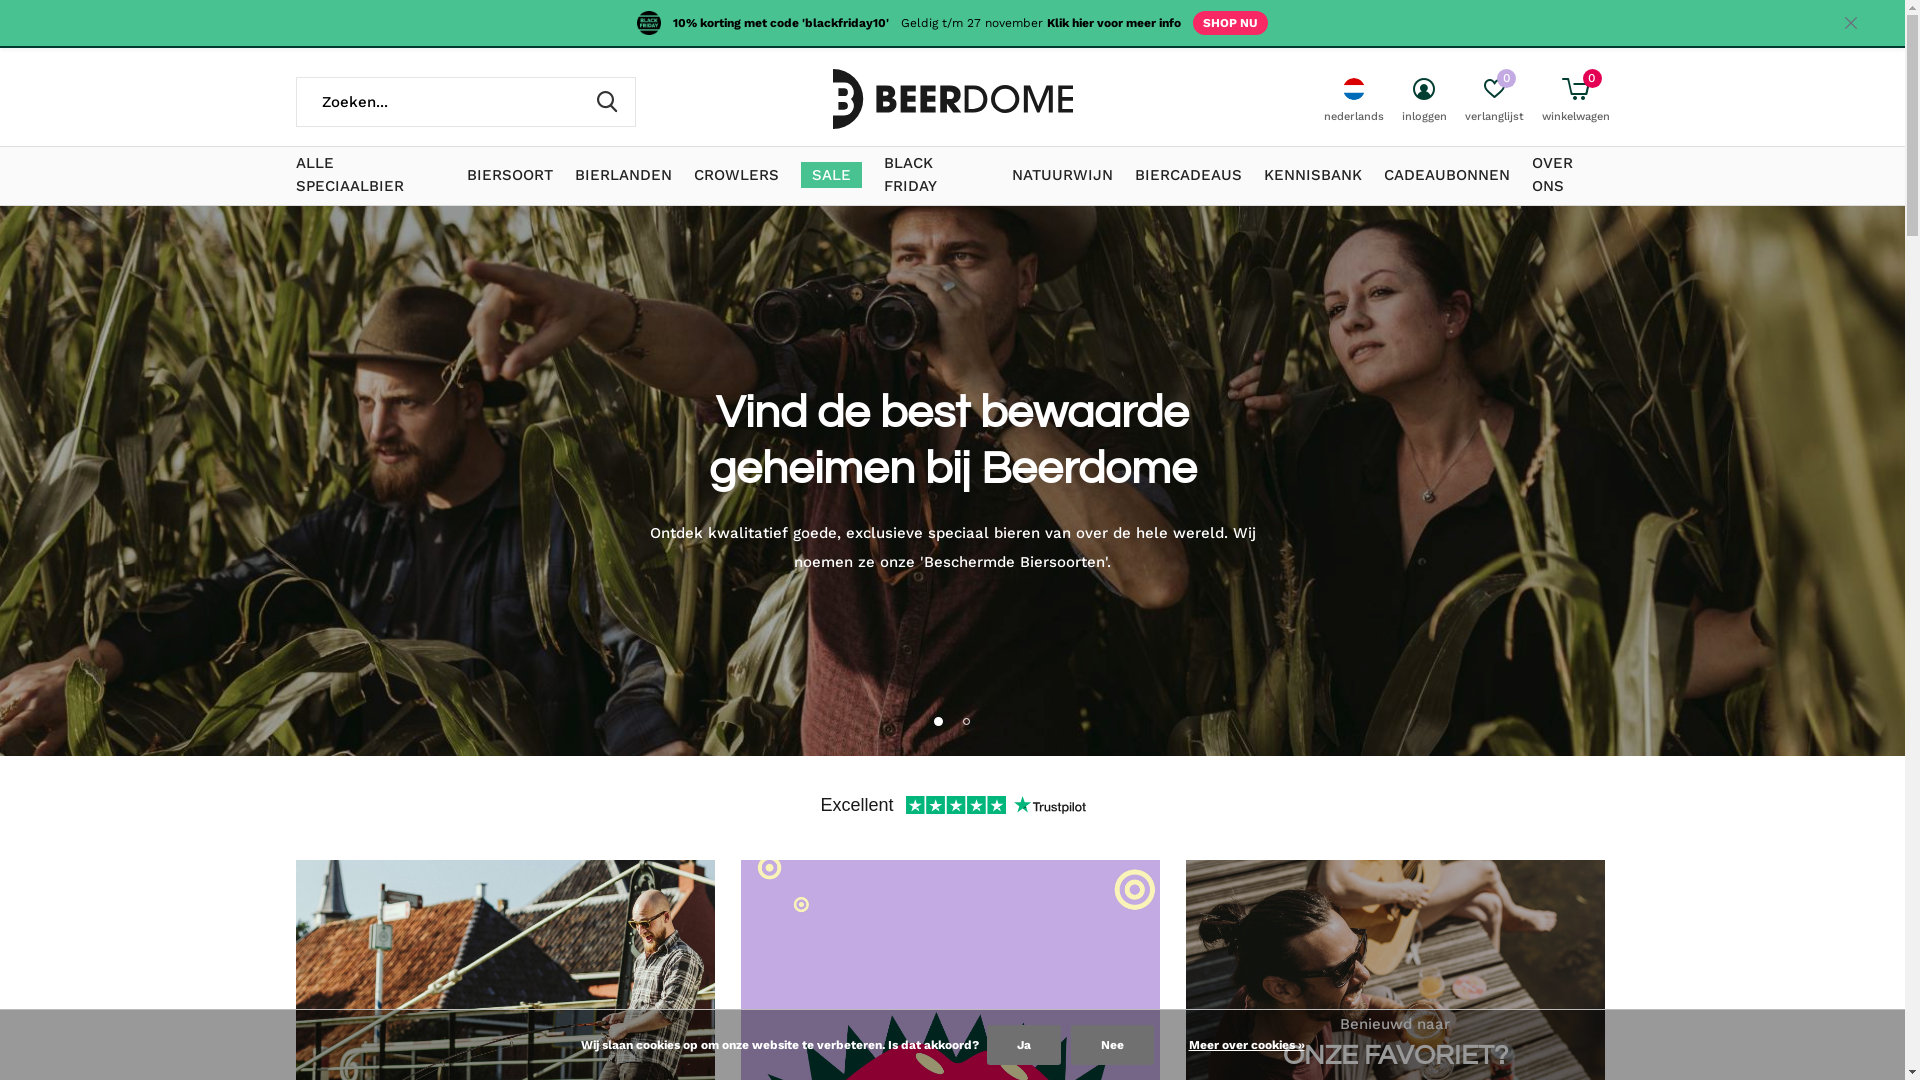  What do you see at coordinates (1112, 1045) in the screenshot?
I see `Nee` at bounding box center [1112, 1045].